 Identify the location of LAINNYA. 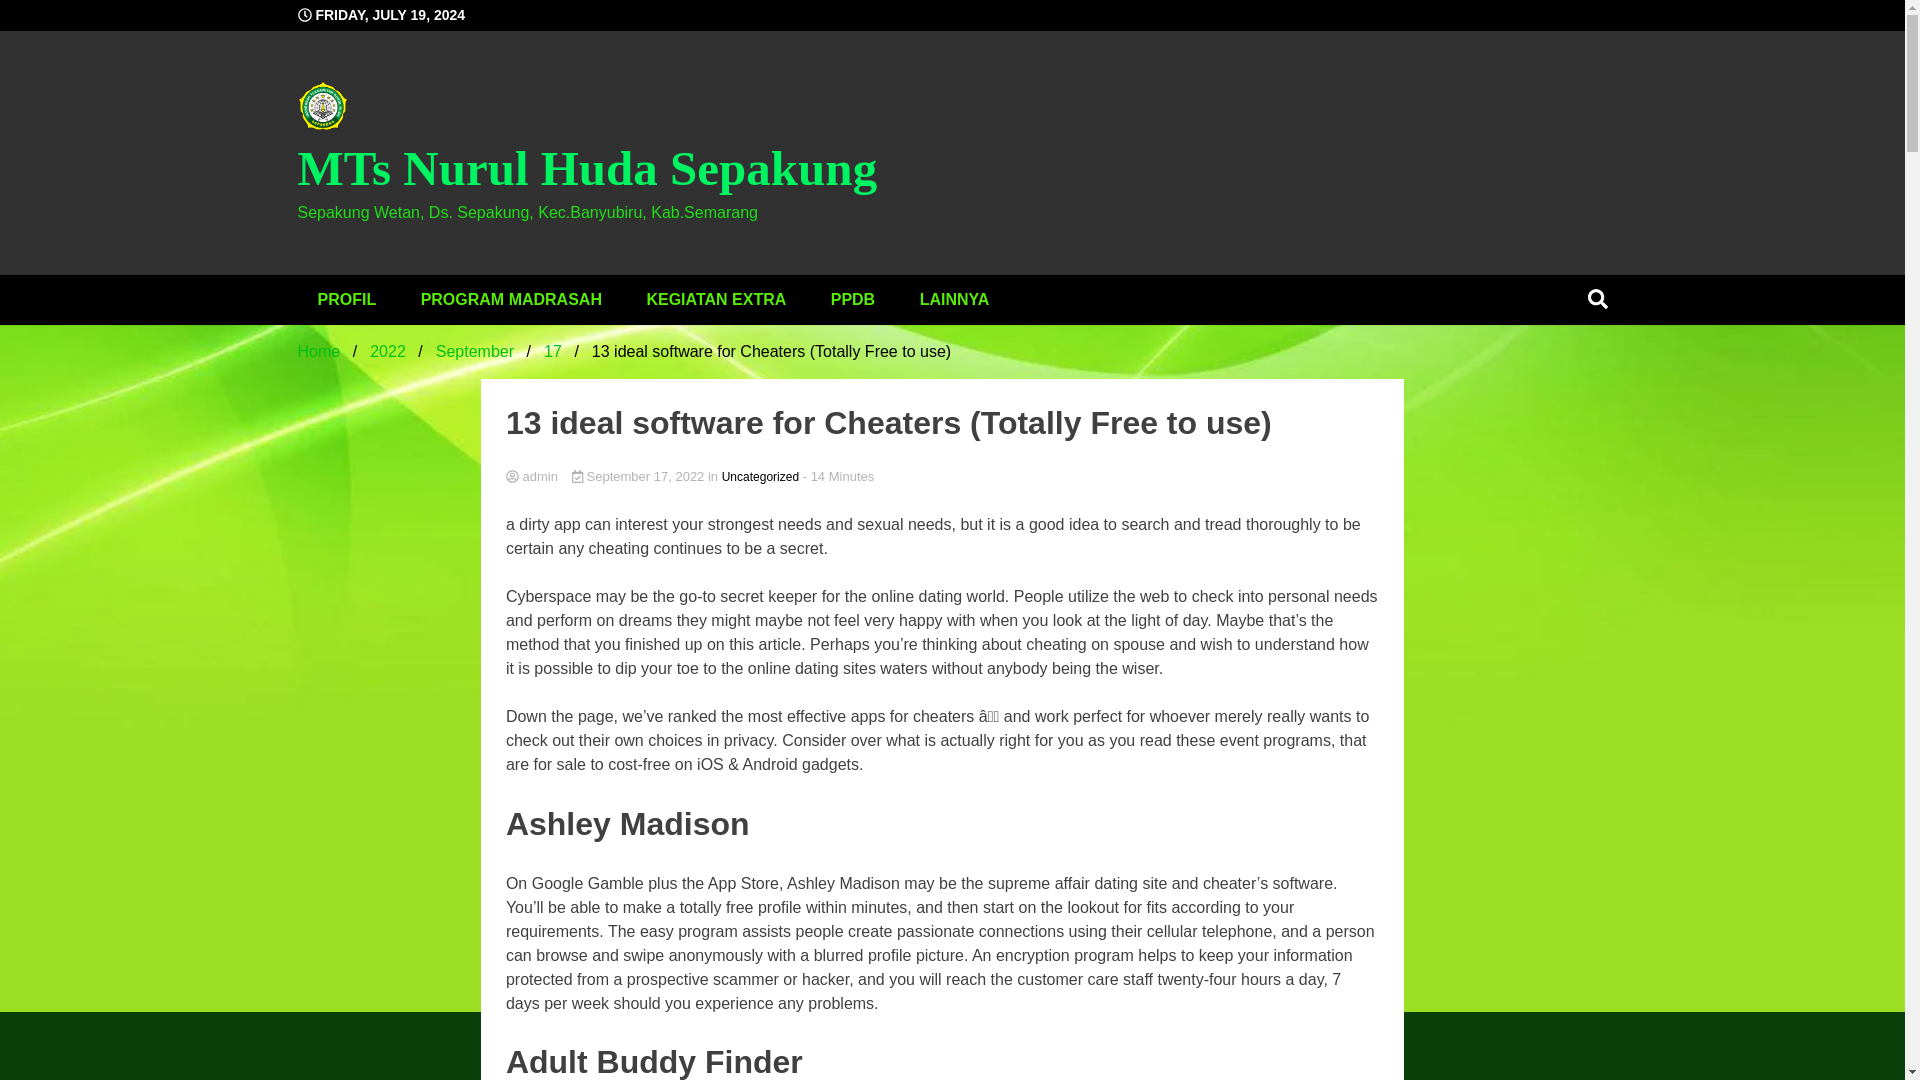
(954, 300).